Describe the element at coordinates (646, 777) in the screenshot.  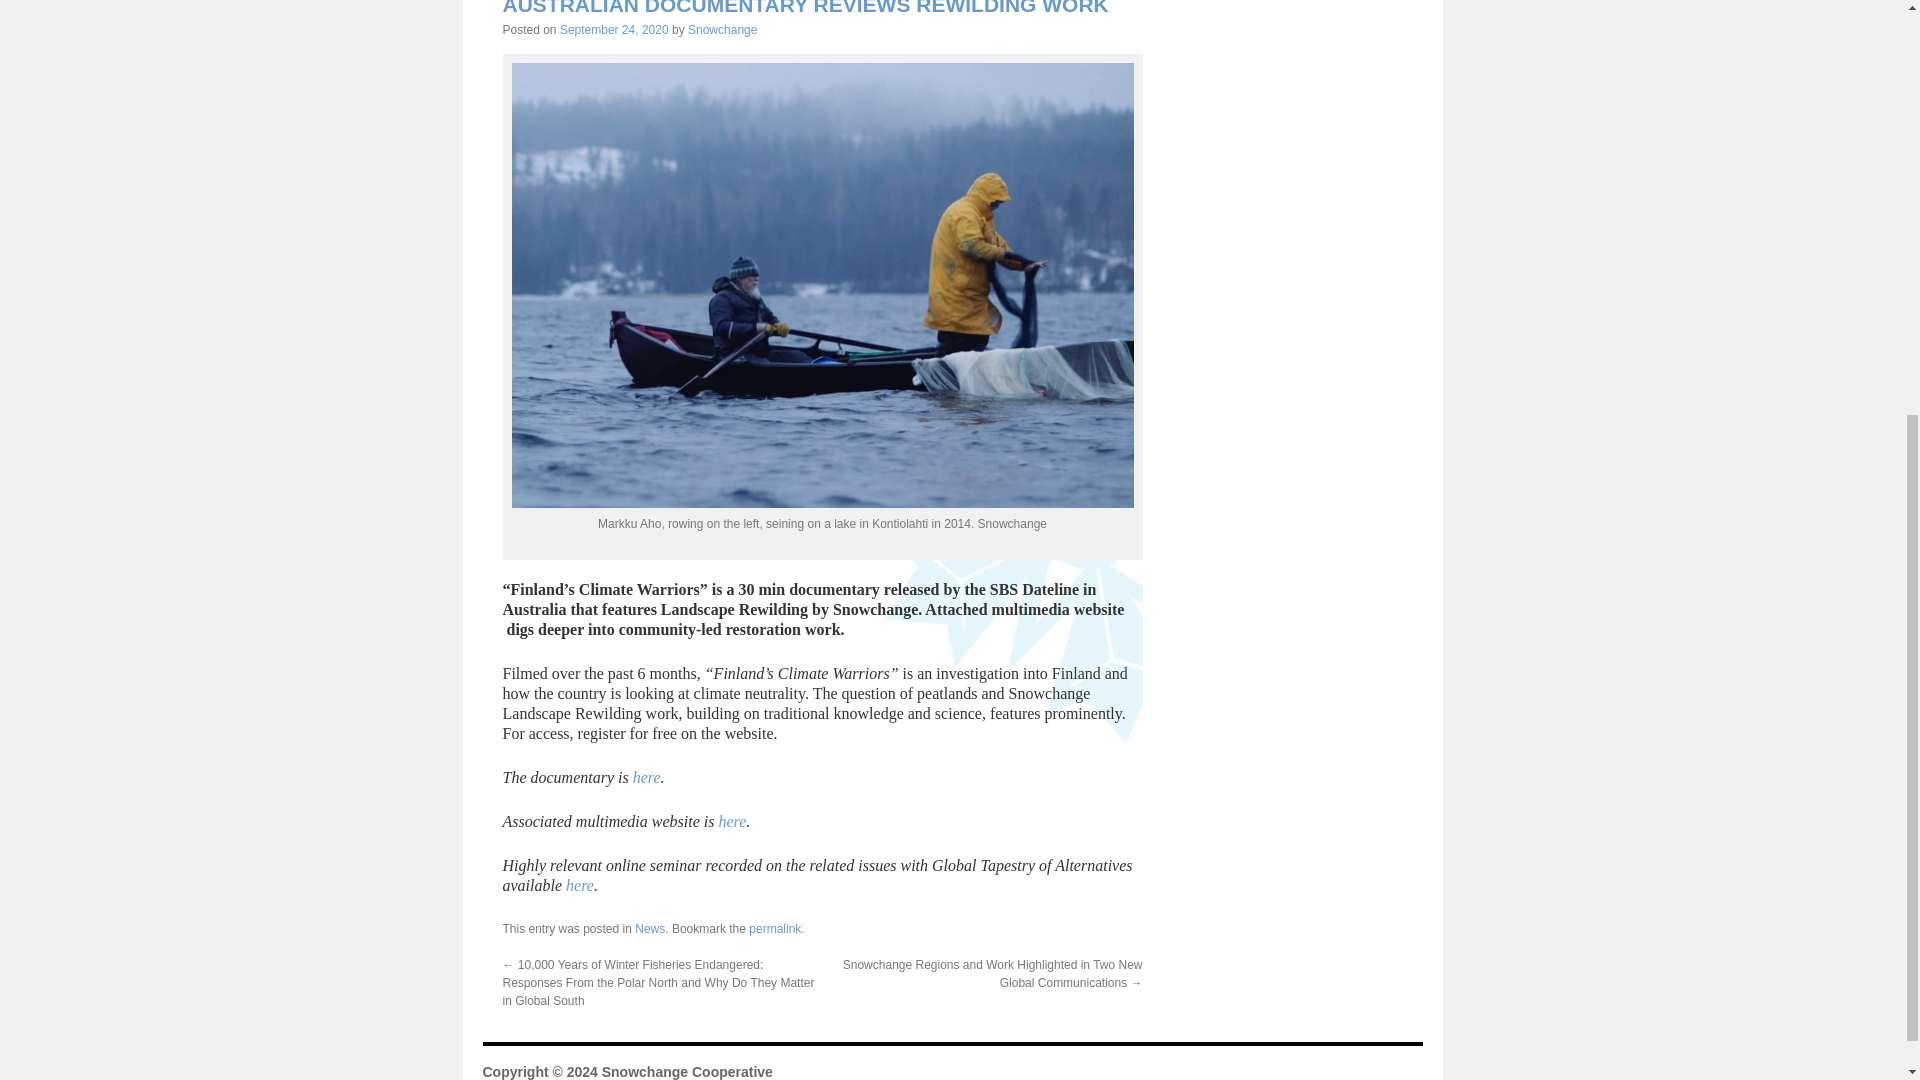
I see `sbs` at that location.